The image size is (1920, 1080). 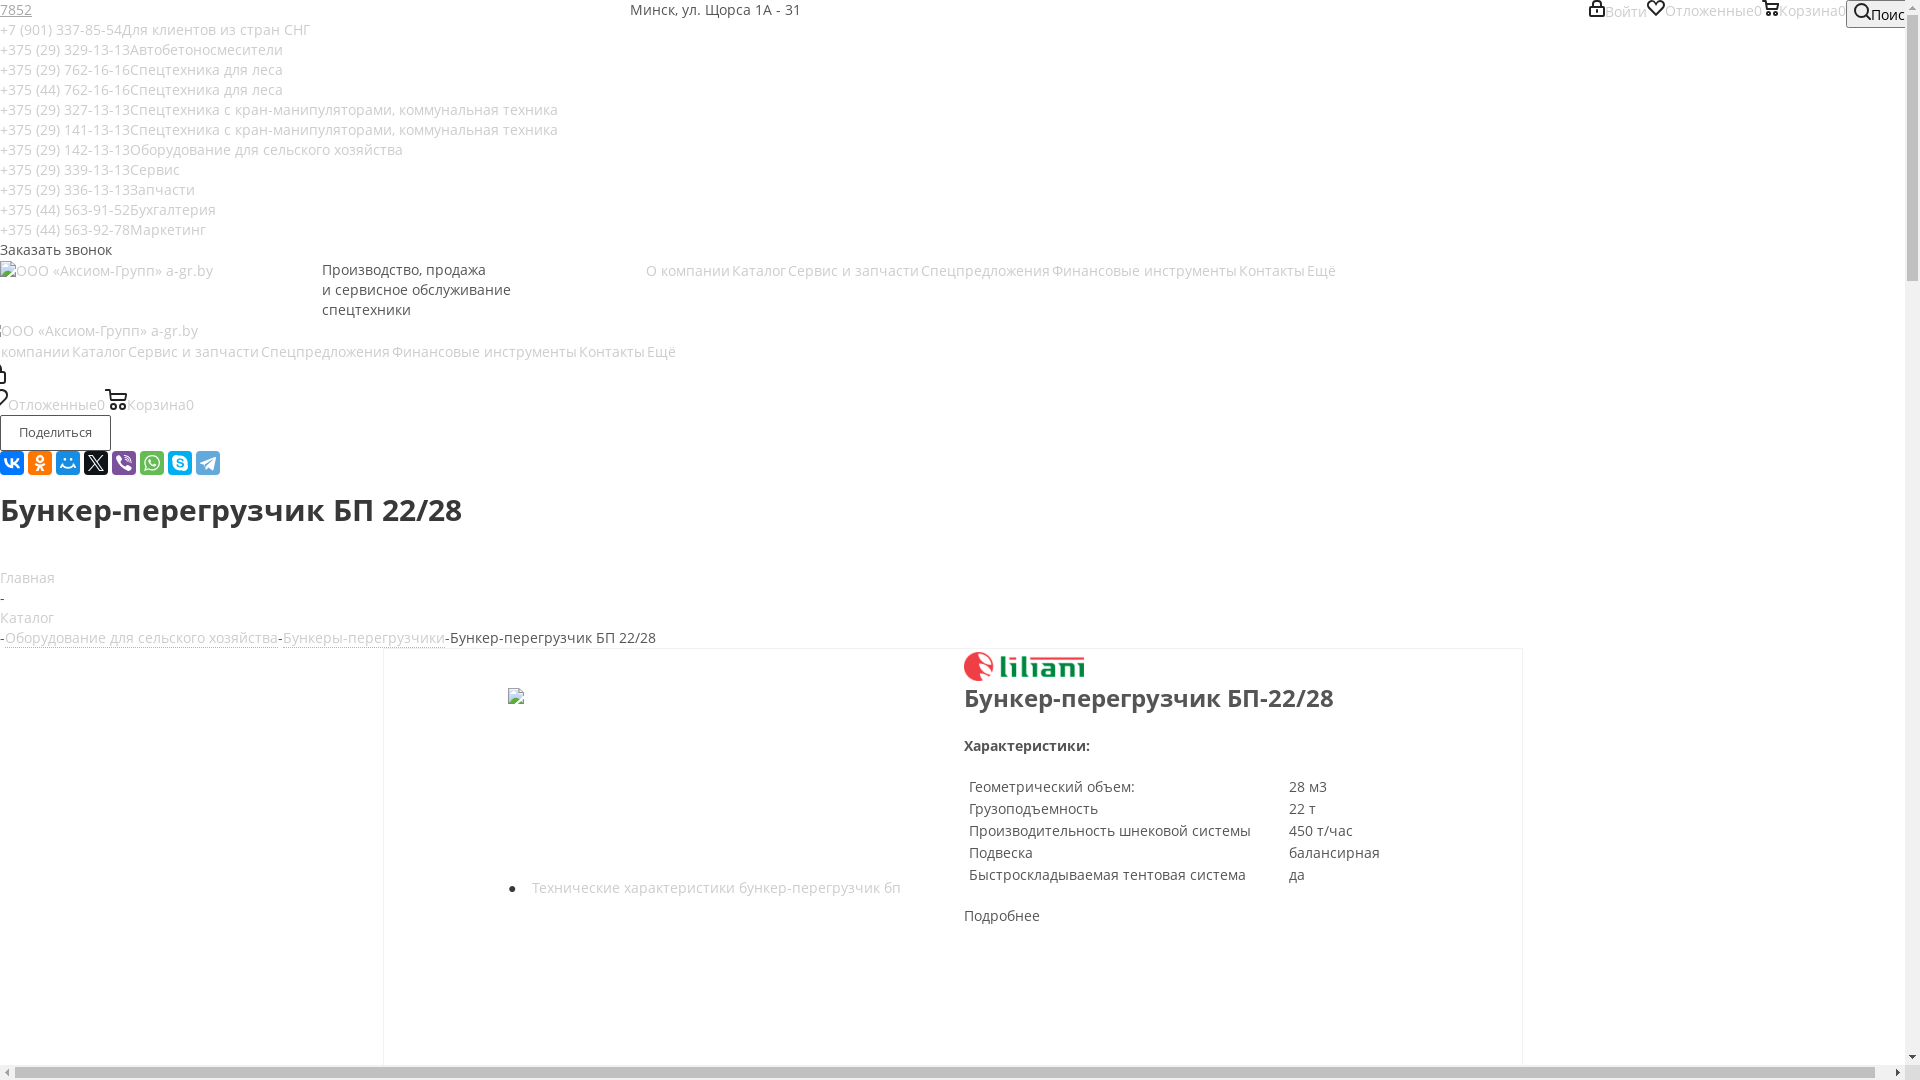 I want to click on Viber, so click(x=124, y=463).